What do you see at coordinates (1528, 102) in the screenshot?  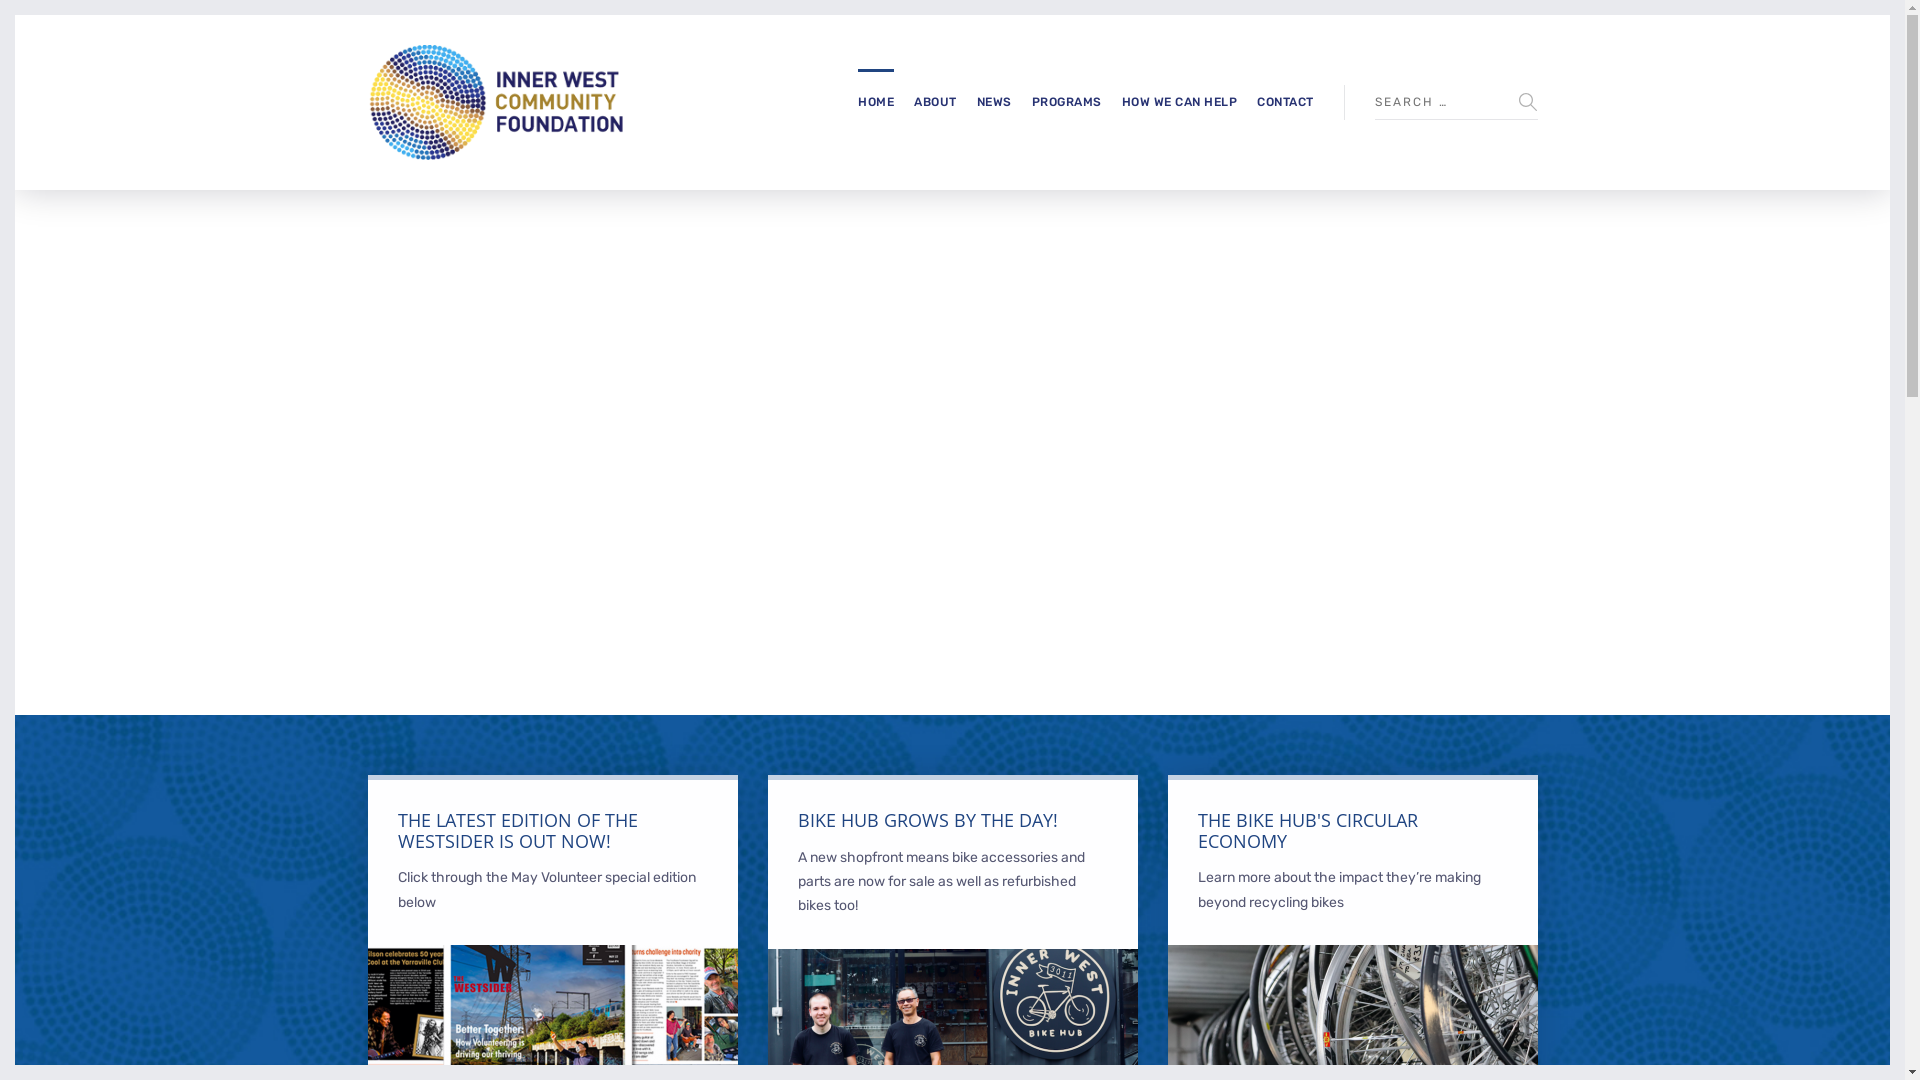 I see `Search` at bounding box center [1528, 102].